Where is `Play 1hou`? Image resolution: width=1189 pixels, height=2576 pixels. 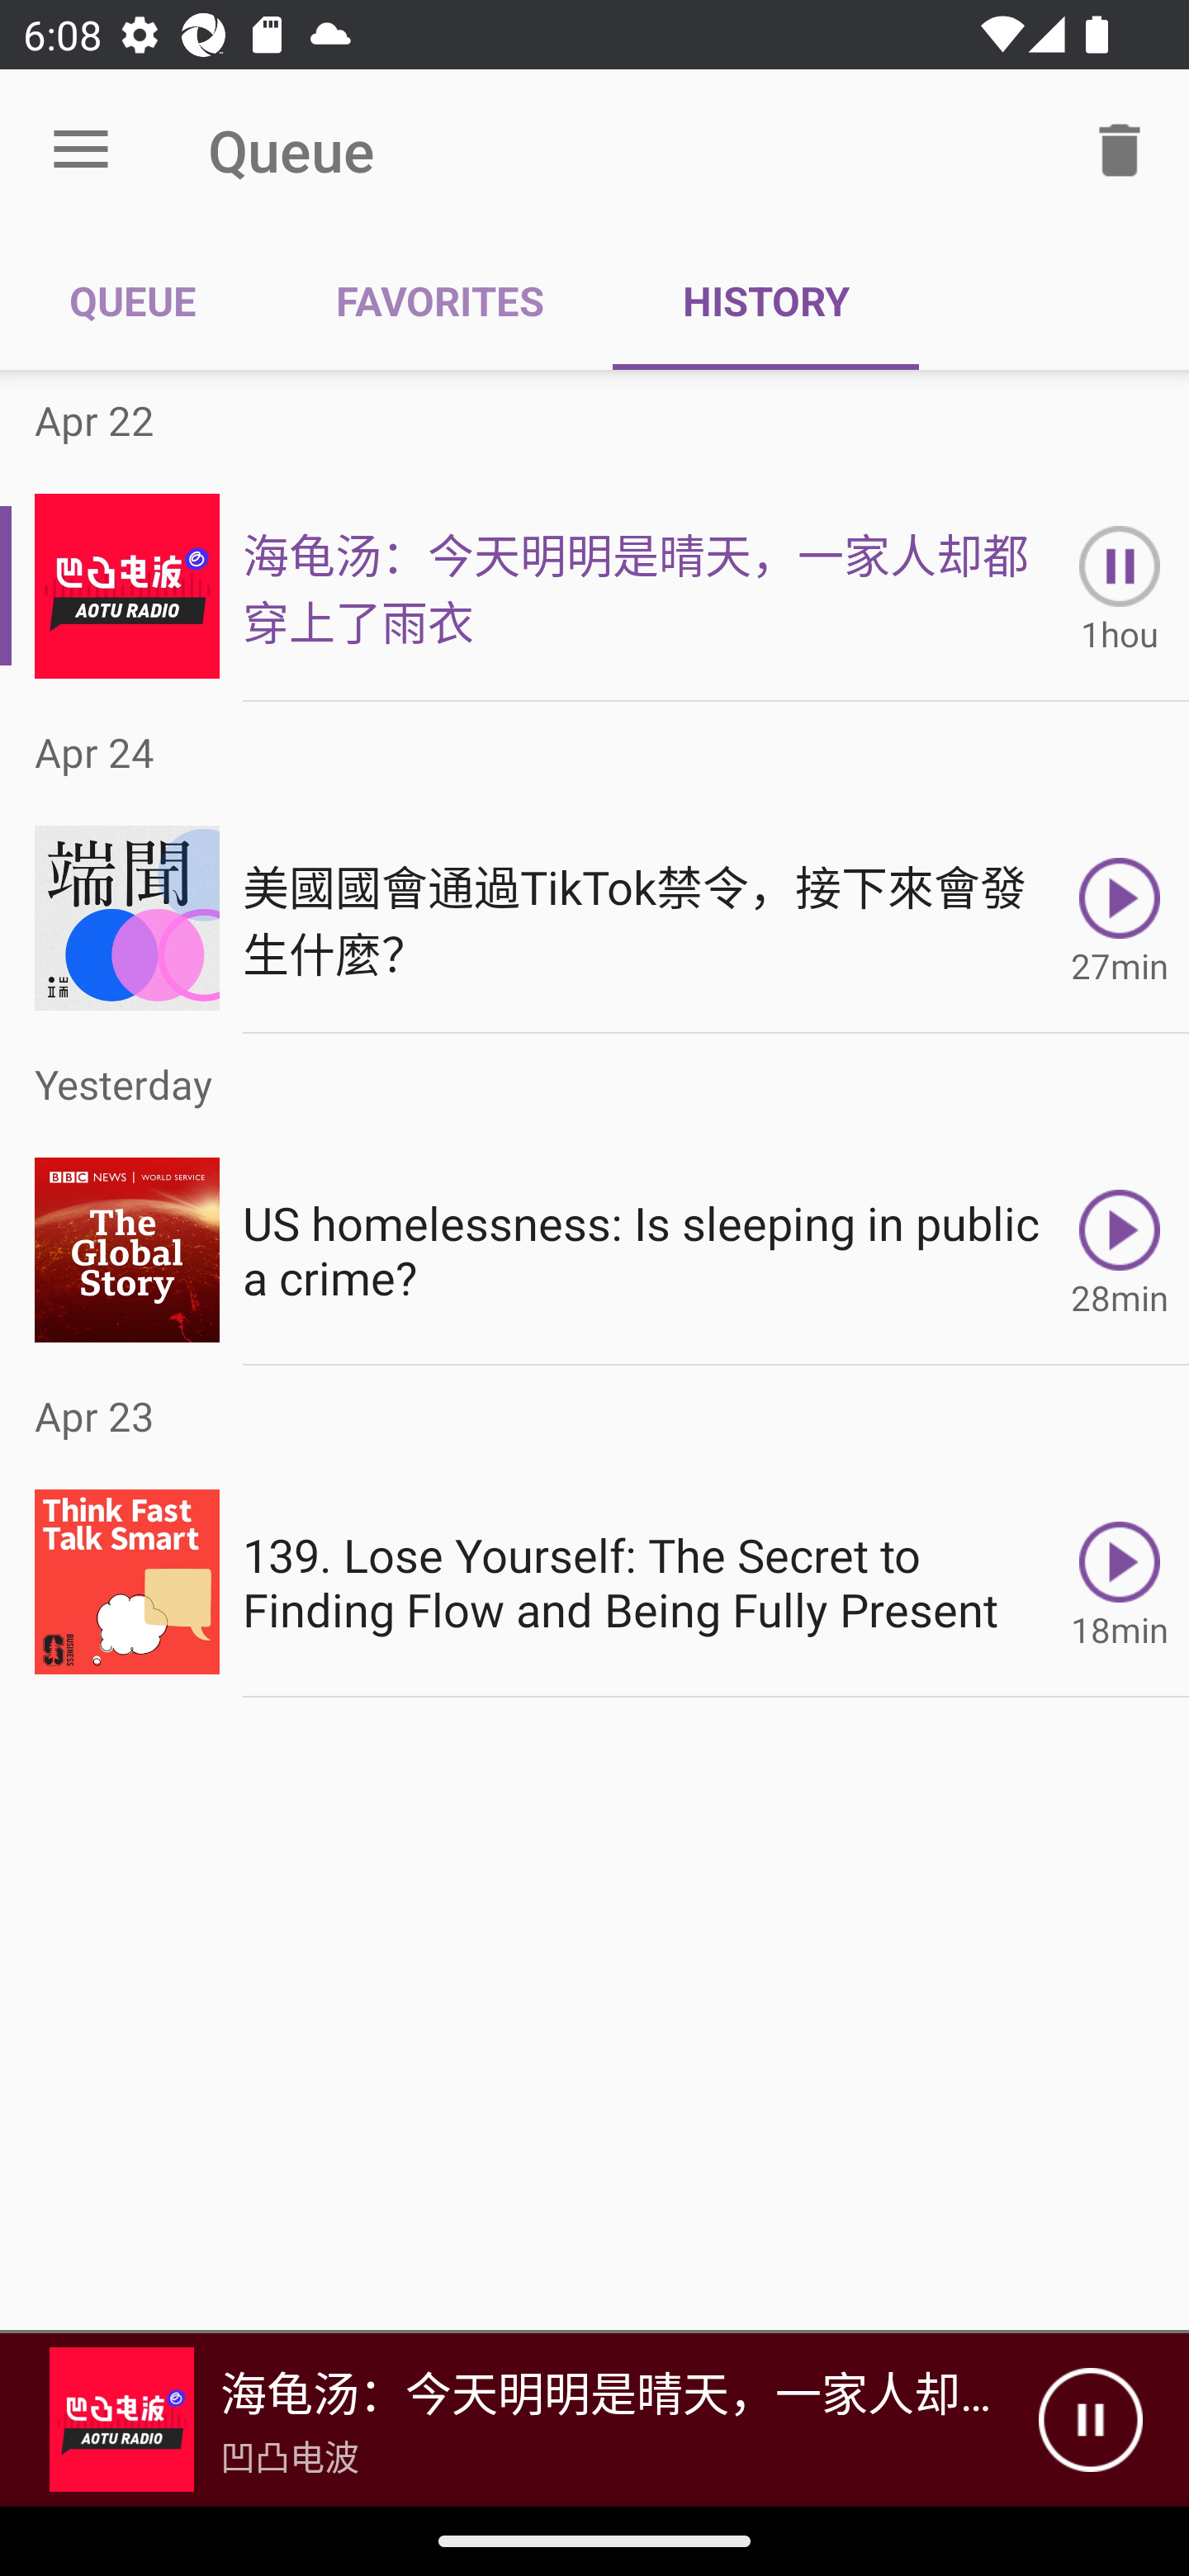 Play 1hou is located at coordinates (1120, 585).